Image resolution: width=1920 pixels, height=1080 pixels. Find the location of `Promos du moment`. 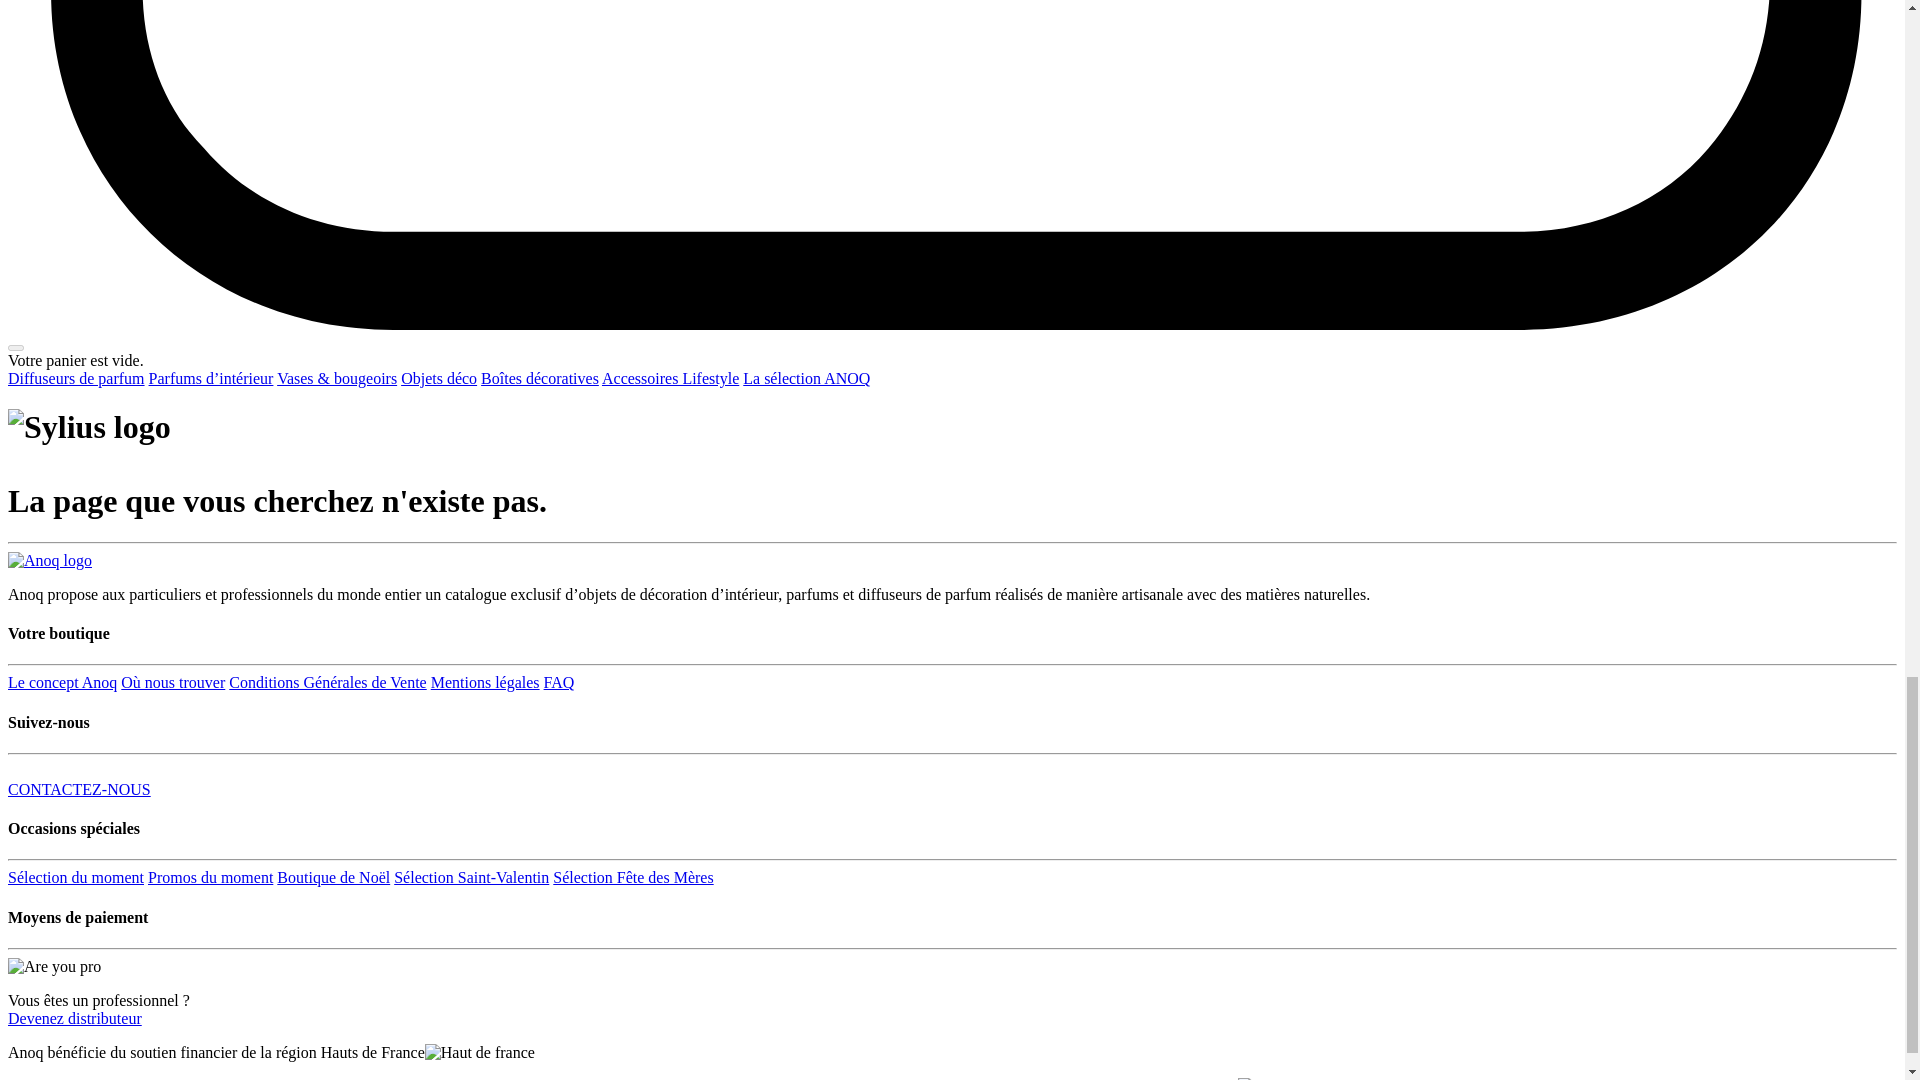

Promos du moment is located at coordinates (210, 877).